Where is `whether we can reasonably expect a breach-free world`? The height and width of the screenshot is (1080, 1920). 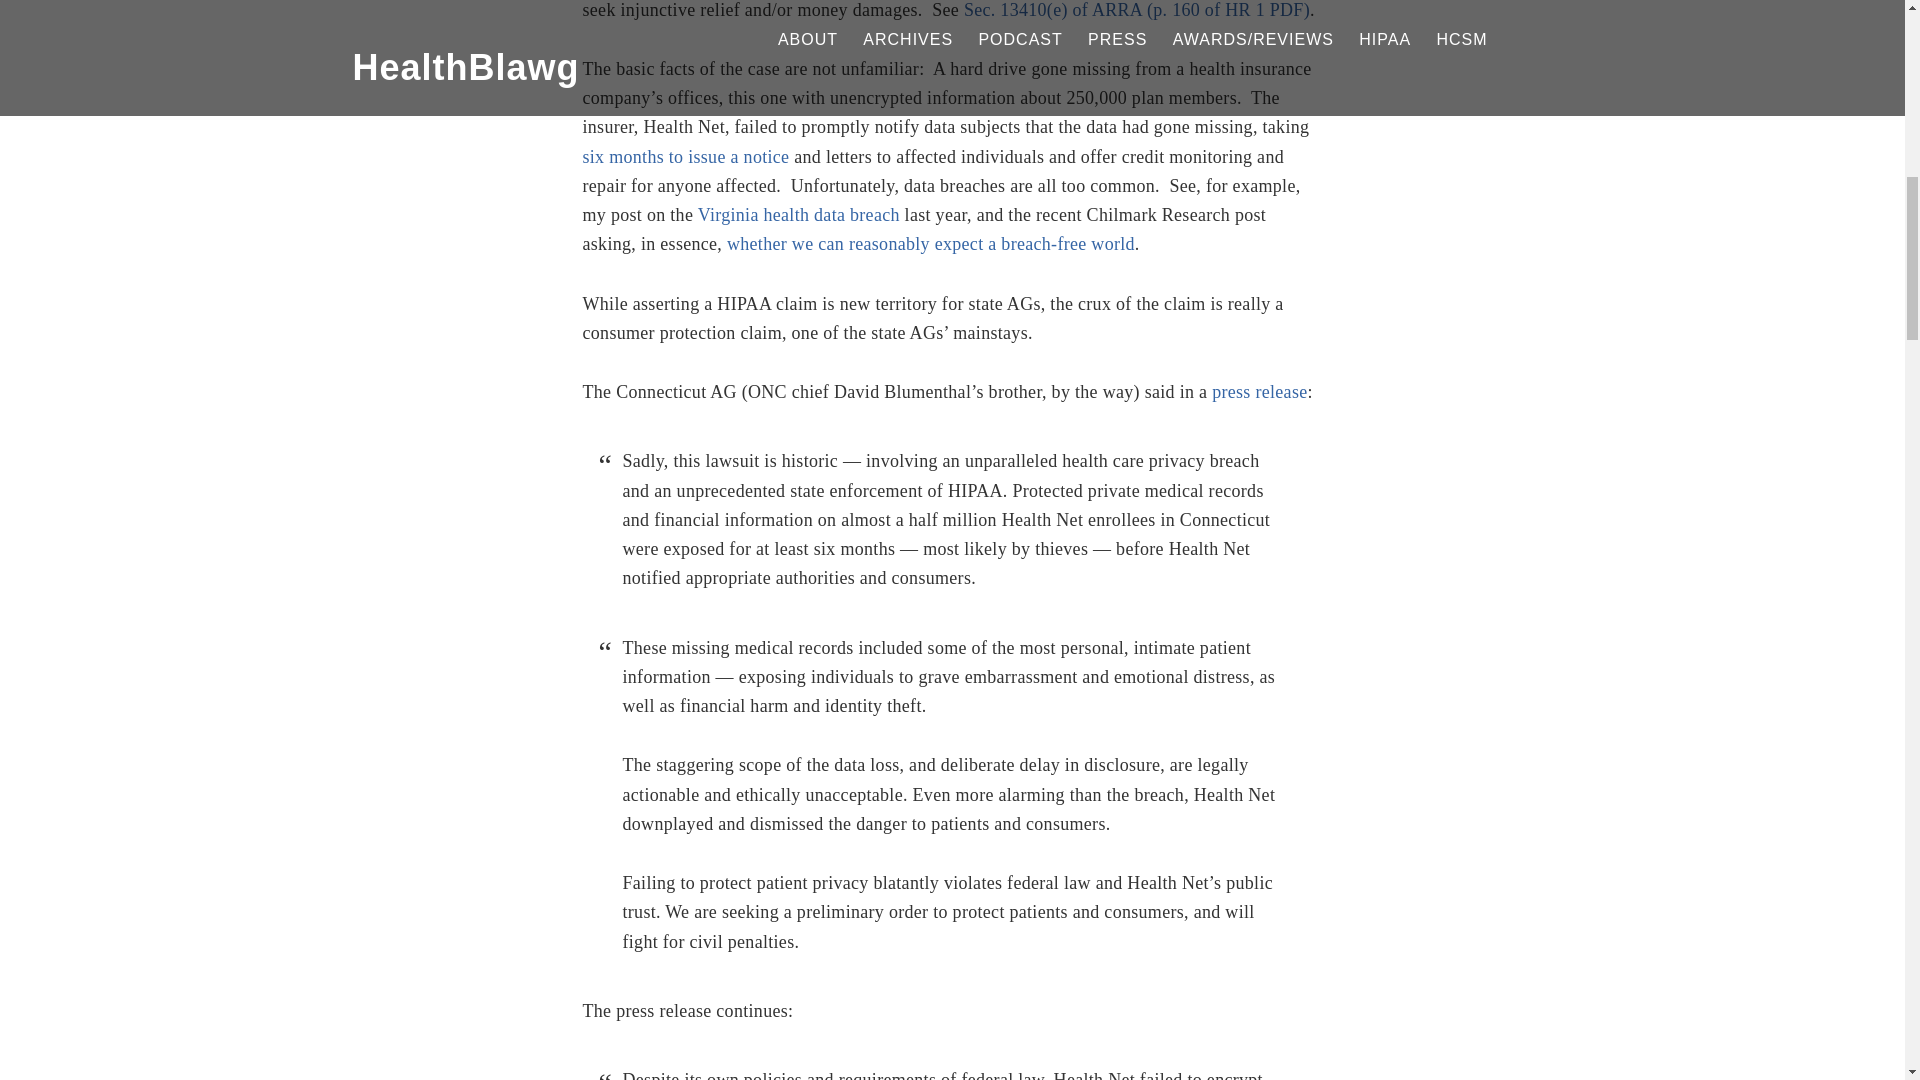
whether we can reasonably expect a breach-free world is located at coordinates (930, 244).